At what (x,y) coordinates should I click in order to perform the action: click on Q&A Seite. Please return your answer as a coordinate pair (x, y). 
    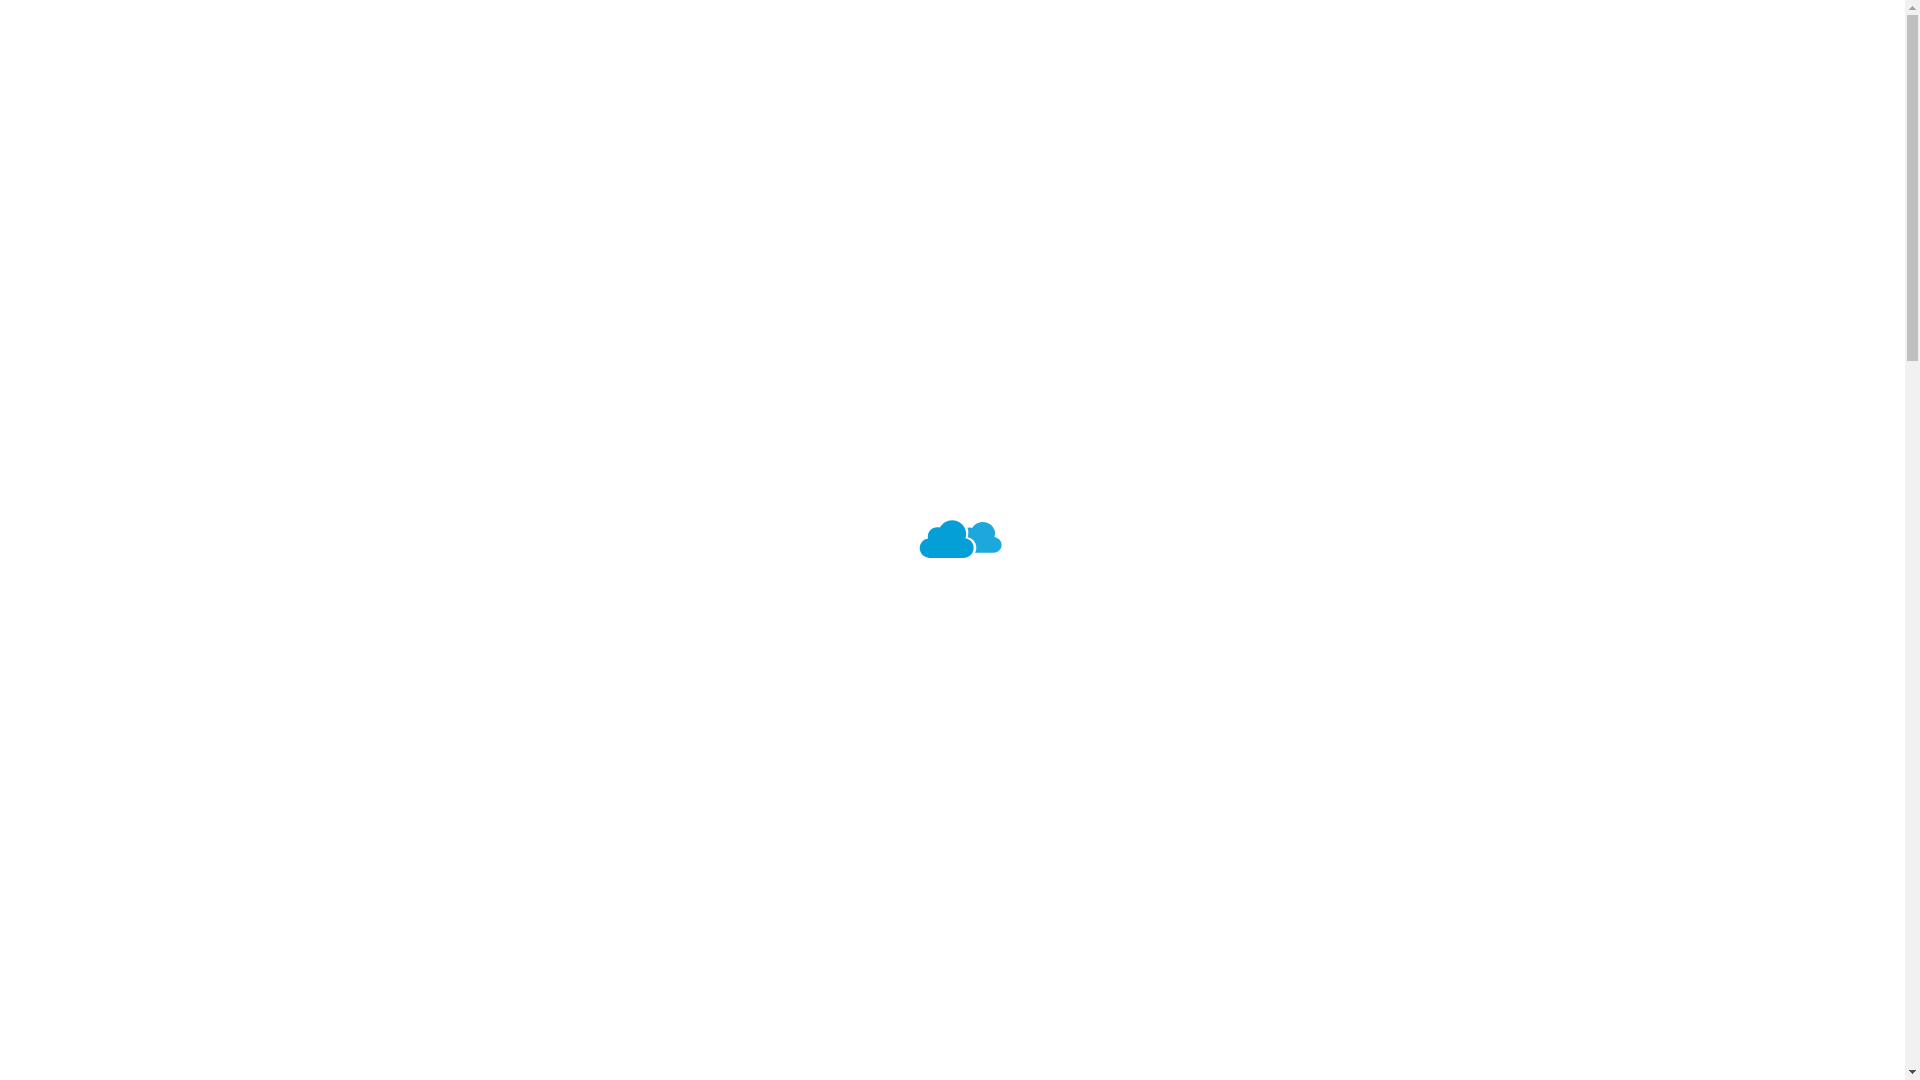
    Looking at the image, I should click on (220, 252).